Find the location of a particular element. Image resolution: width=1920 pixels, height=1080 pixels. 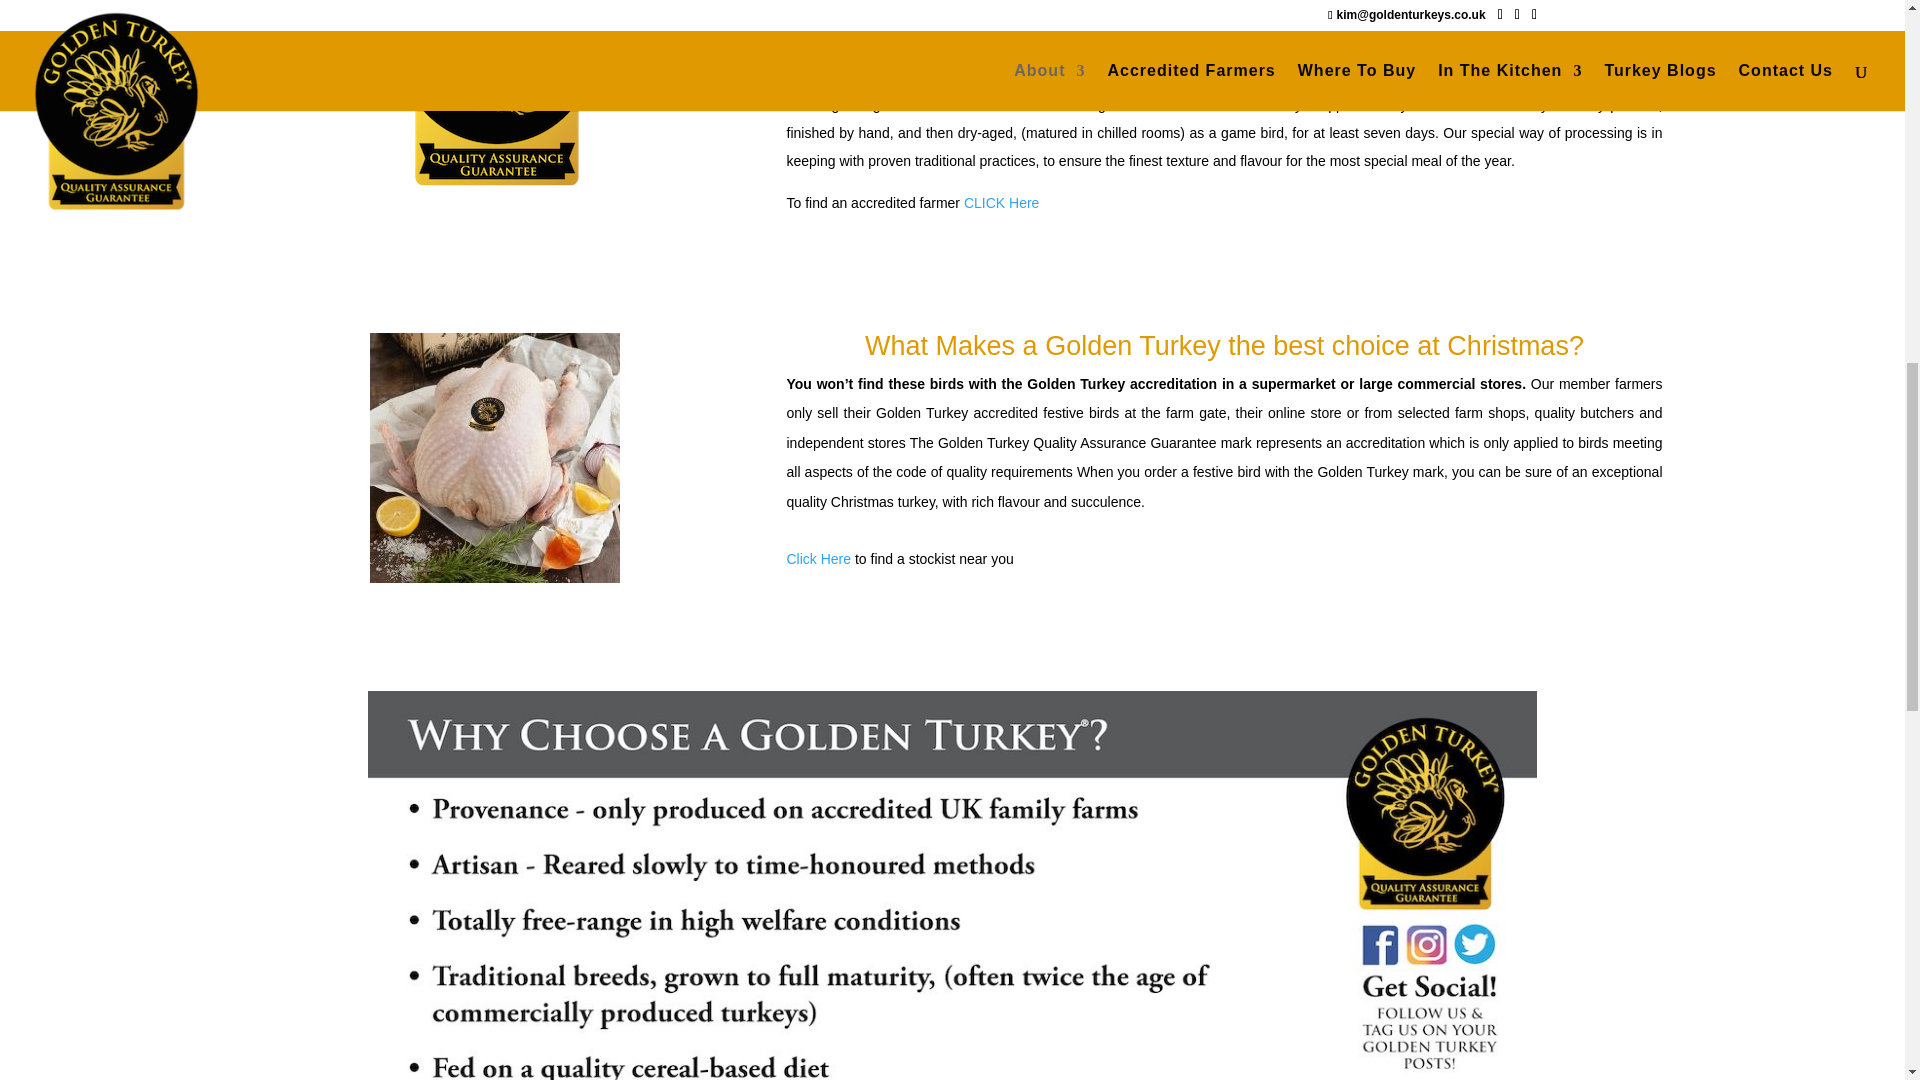

GT Logo 500 x 500 copy is located at coordinates (495, 96).